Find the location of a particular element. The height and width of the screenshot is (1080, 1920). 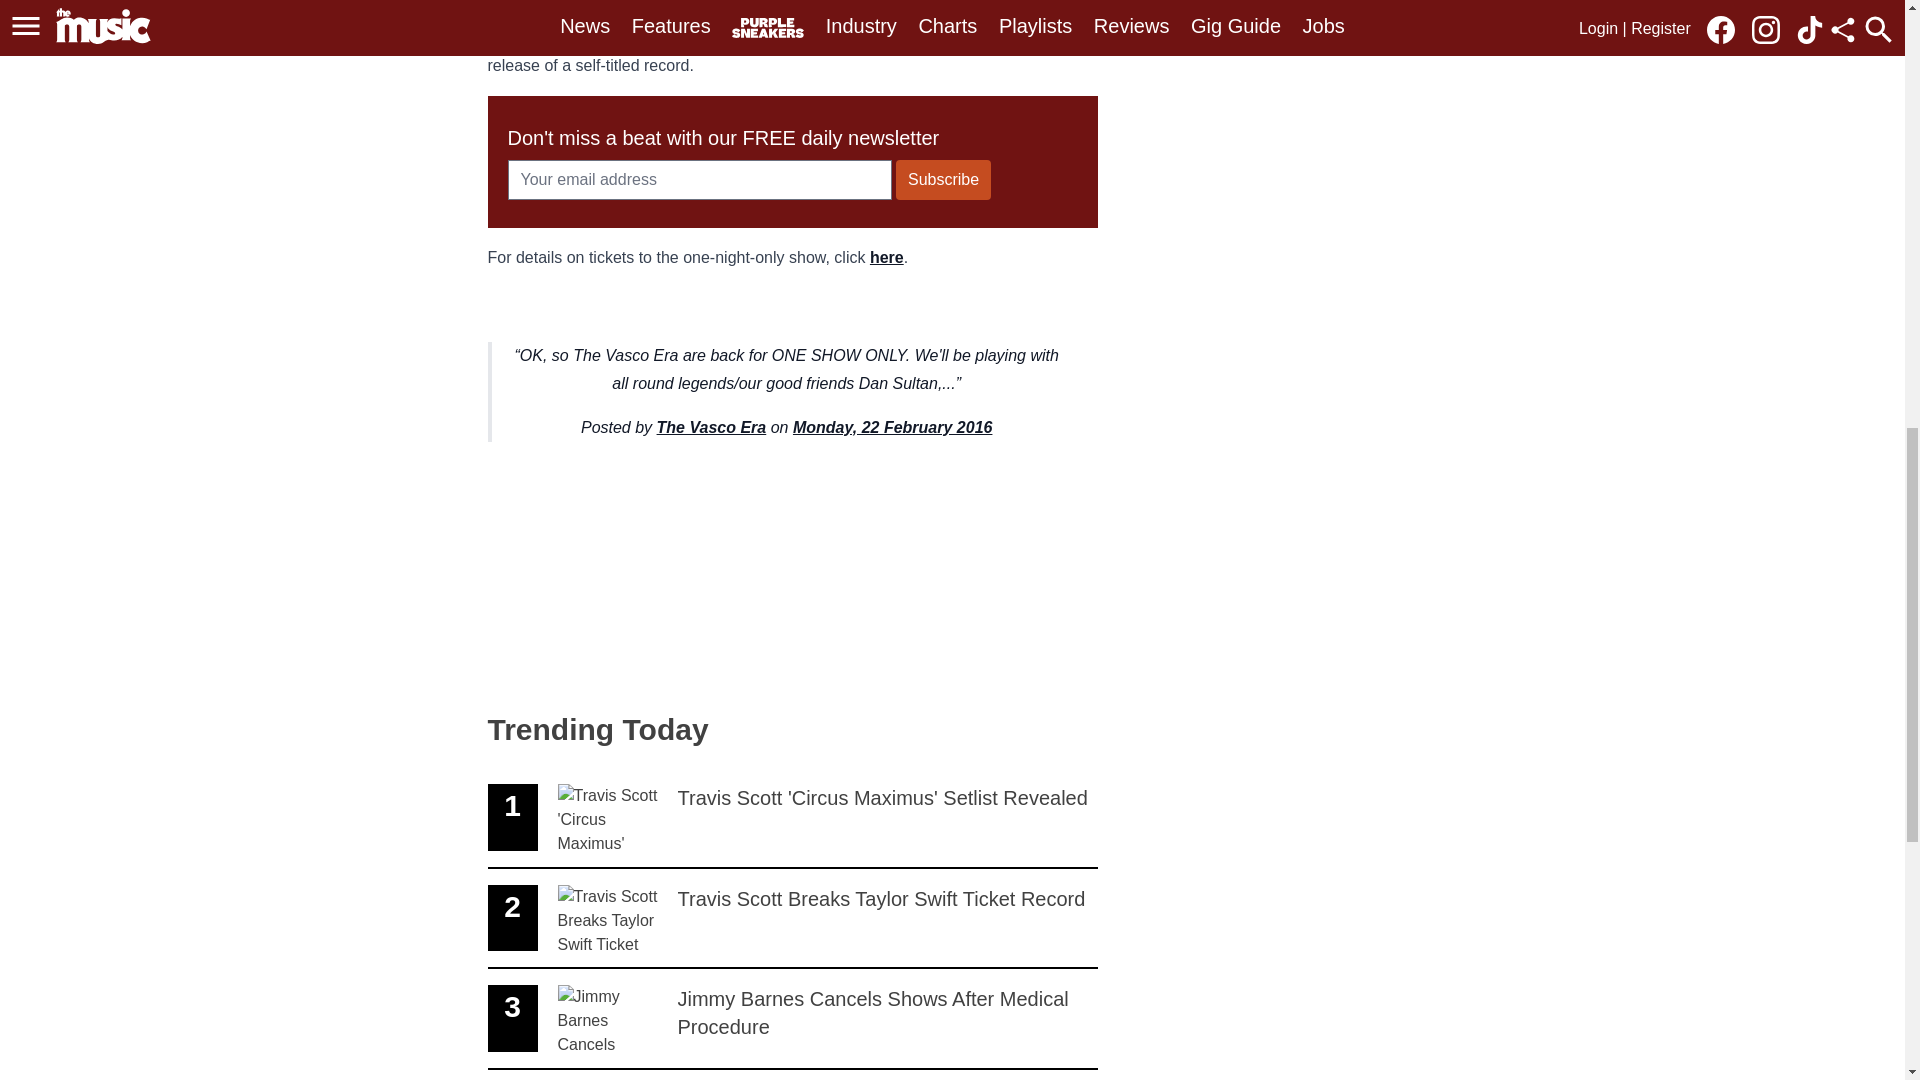

Subscribe is located at coordinates (892, 428).